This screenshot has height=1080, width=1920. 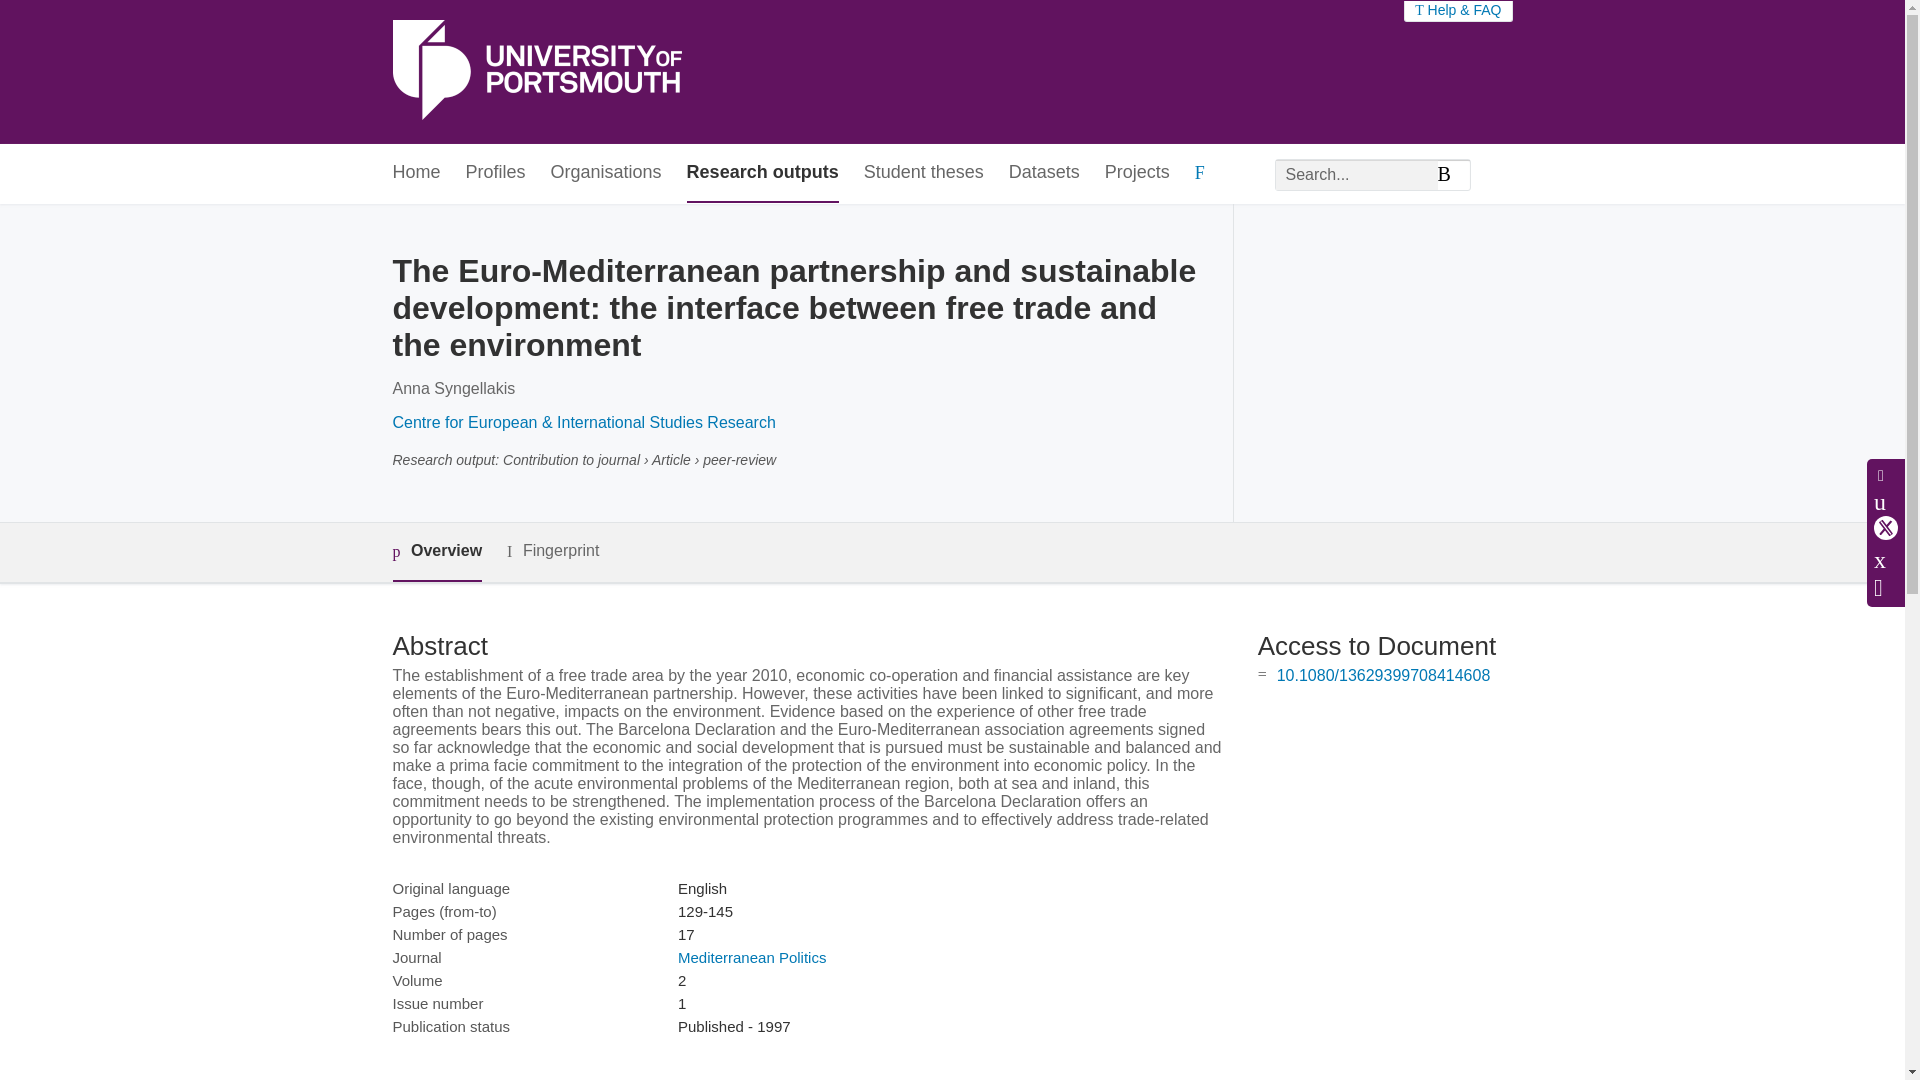 I want to click on Organisations, so click(x=606, y=173).